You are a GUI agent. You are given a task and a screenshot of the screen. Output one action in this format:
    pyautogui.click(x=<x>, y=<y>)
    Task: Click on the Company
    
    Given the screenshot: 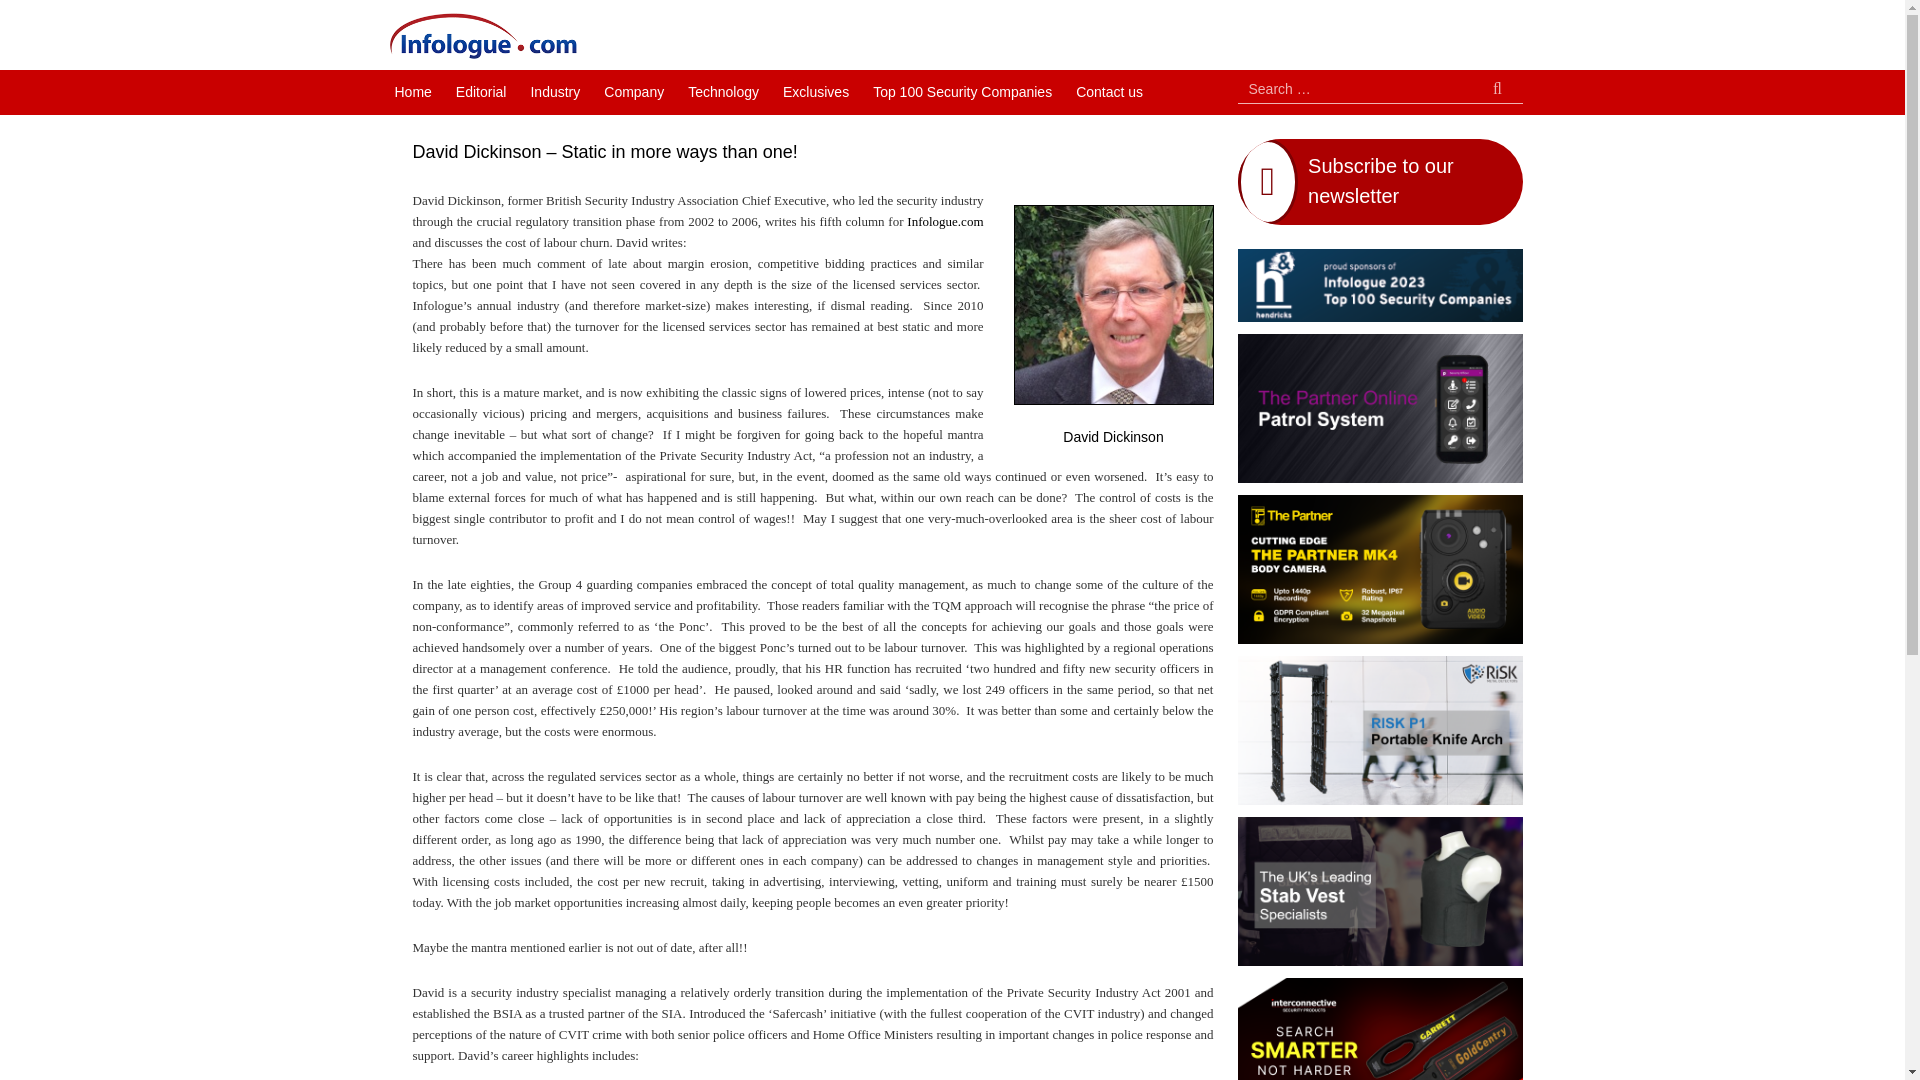 What is the action you would take?
    pyautogui.click(x=633, y=92)
    